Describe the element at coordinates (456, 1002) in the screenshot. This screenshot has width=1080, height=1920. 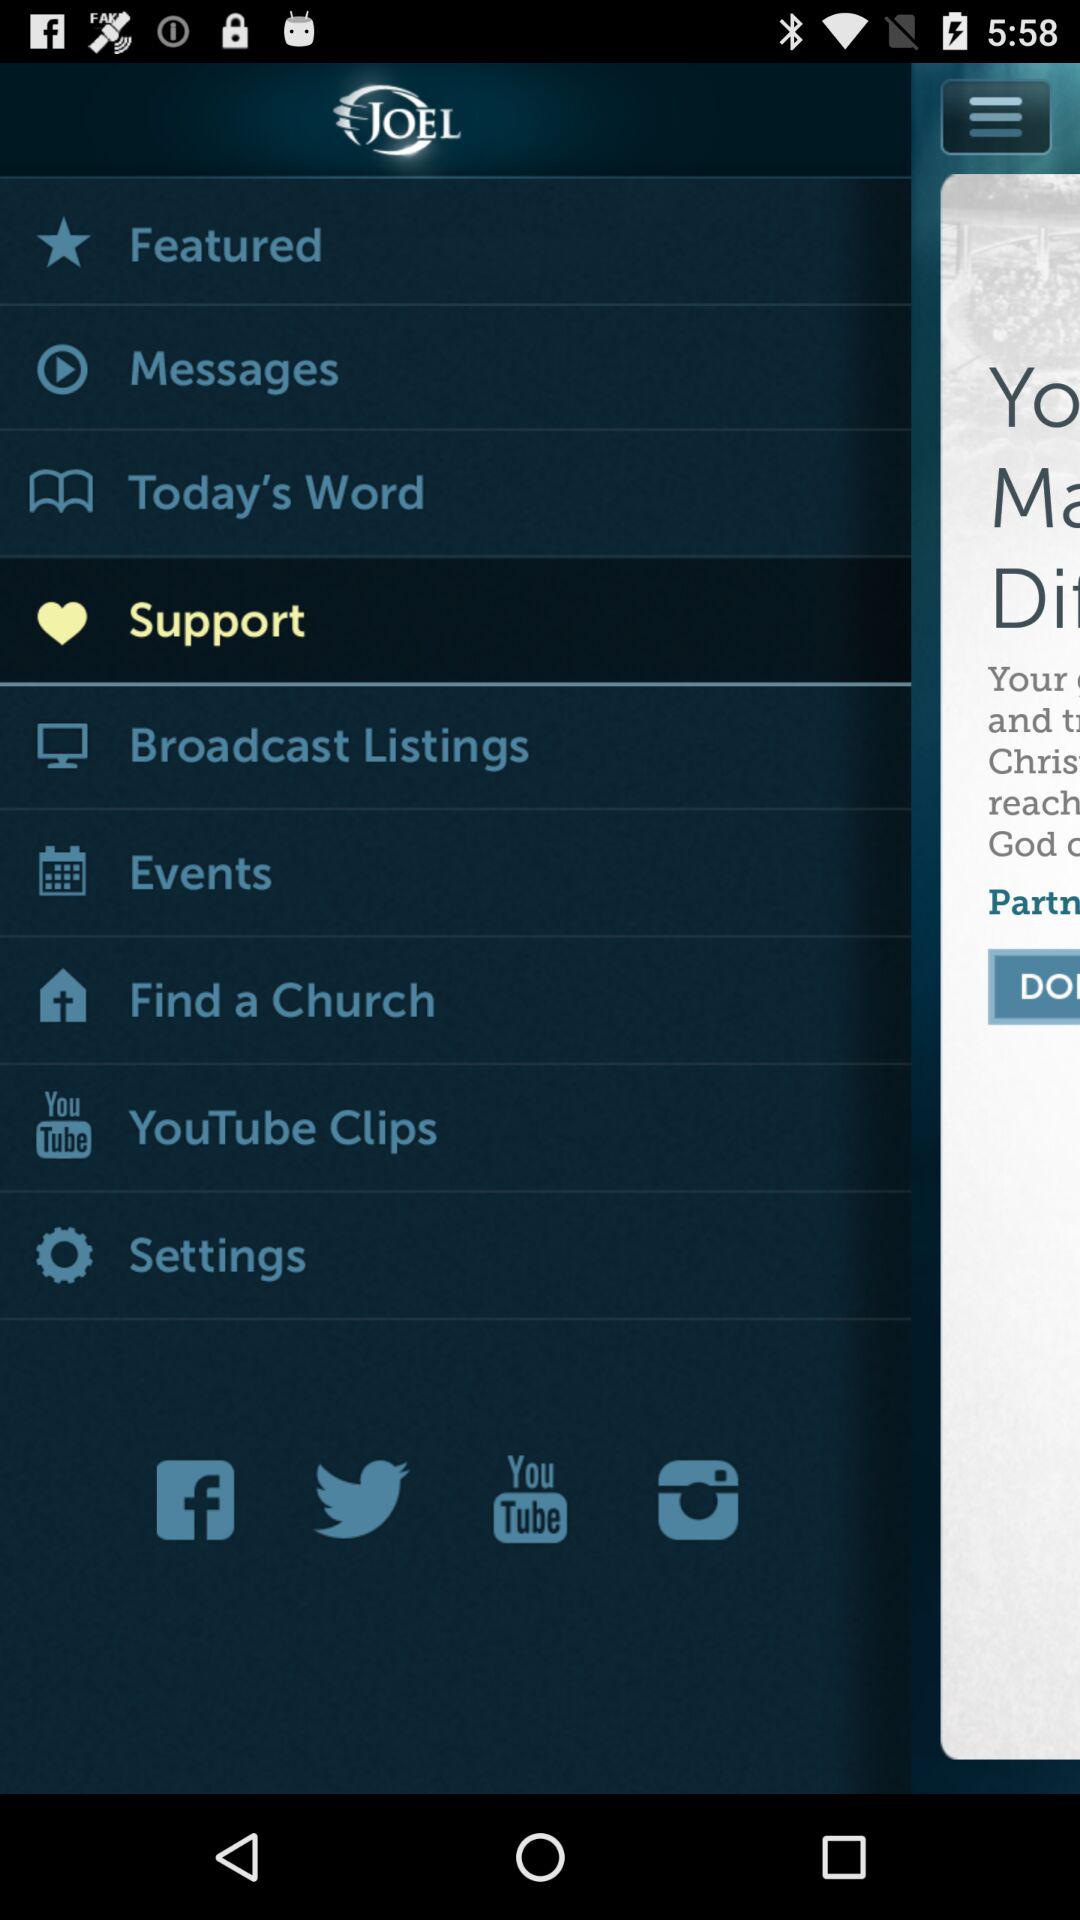
I see `turn on the app to the left of the partner with us icon` at that location.